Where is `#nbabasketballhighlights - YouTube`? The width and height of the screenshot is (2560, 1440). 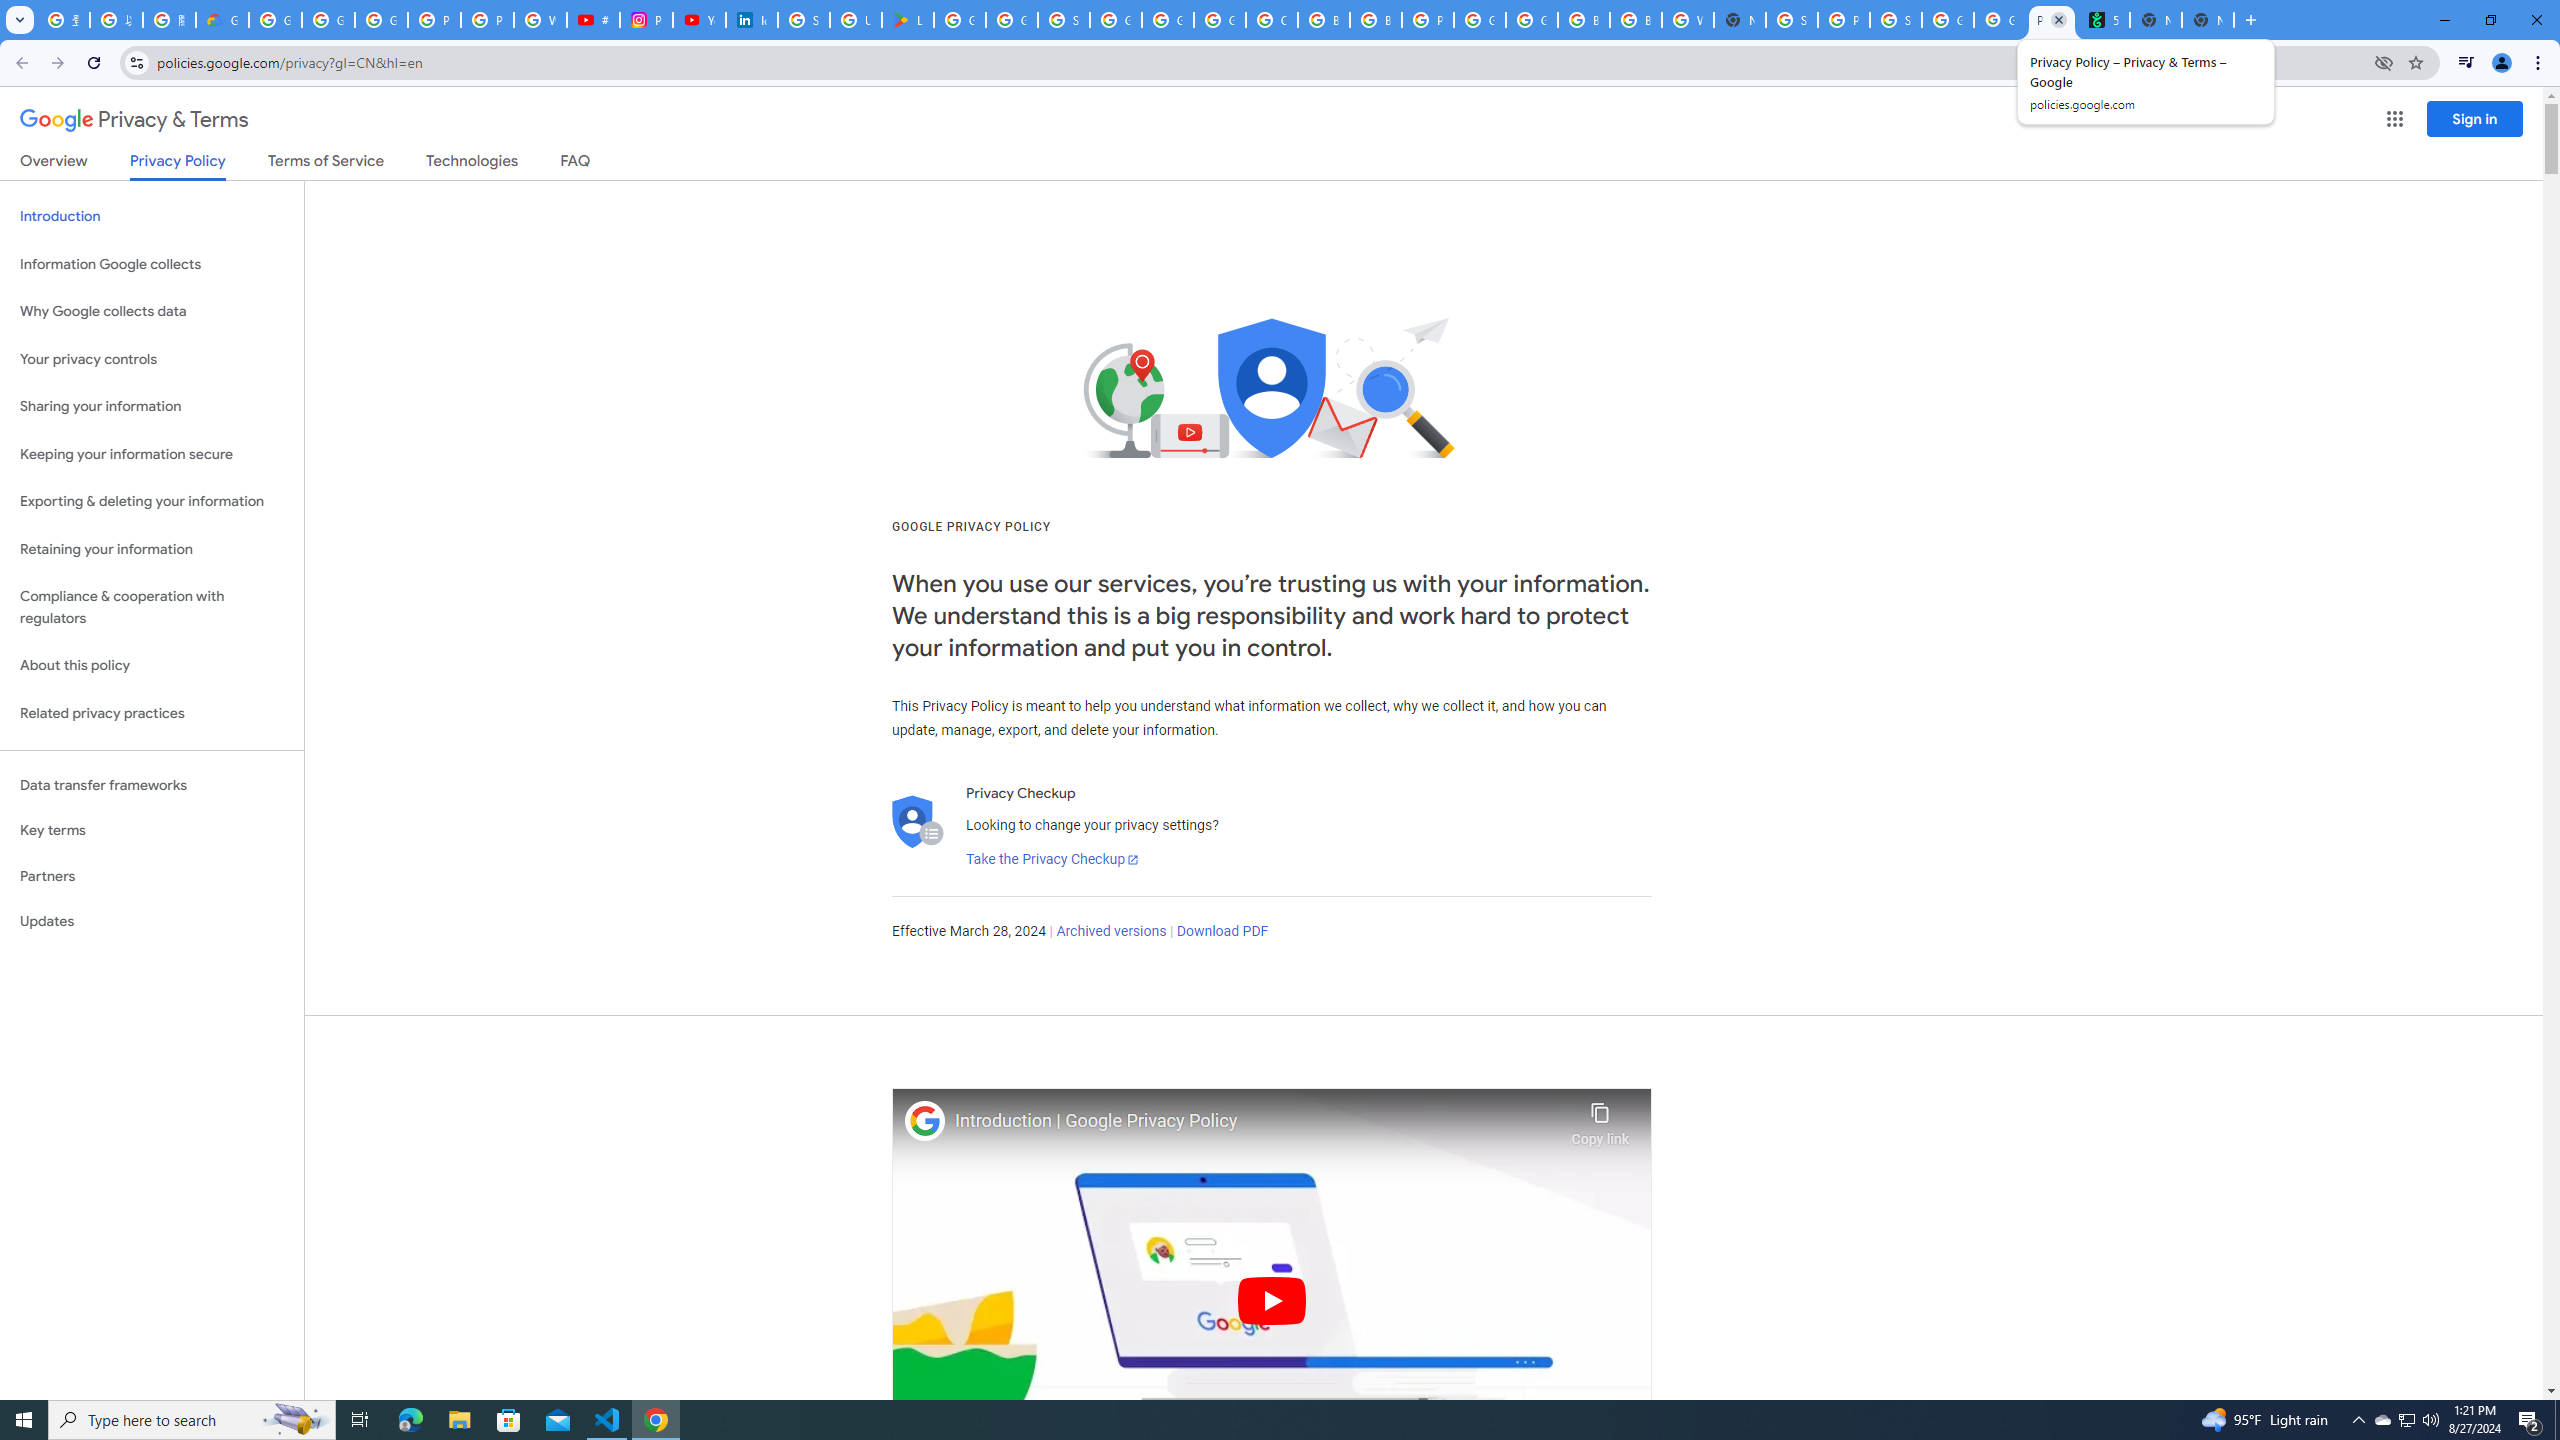
#nbabasketballhighlights - YouTube is located at coordinates (594, 20).